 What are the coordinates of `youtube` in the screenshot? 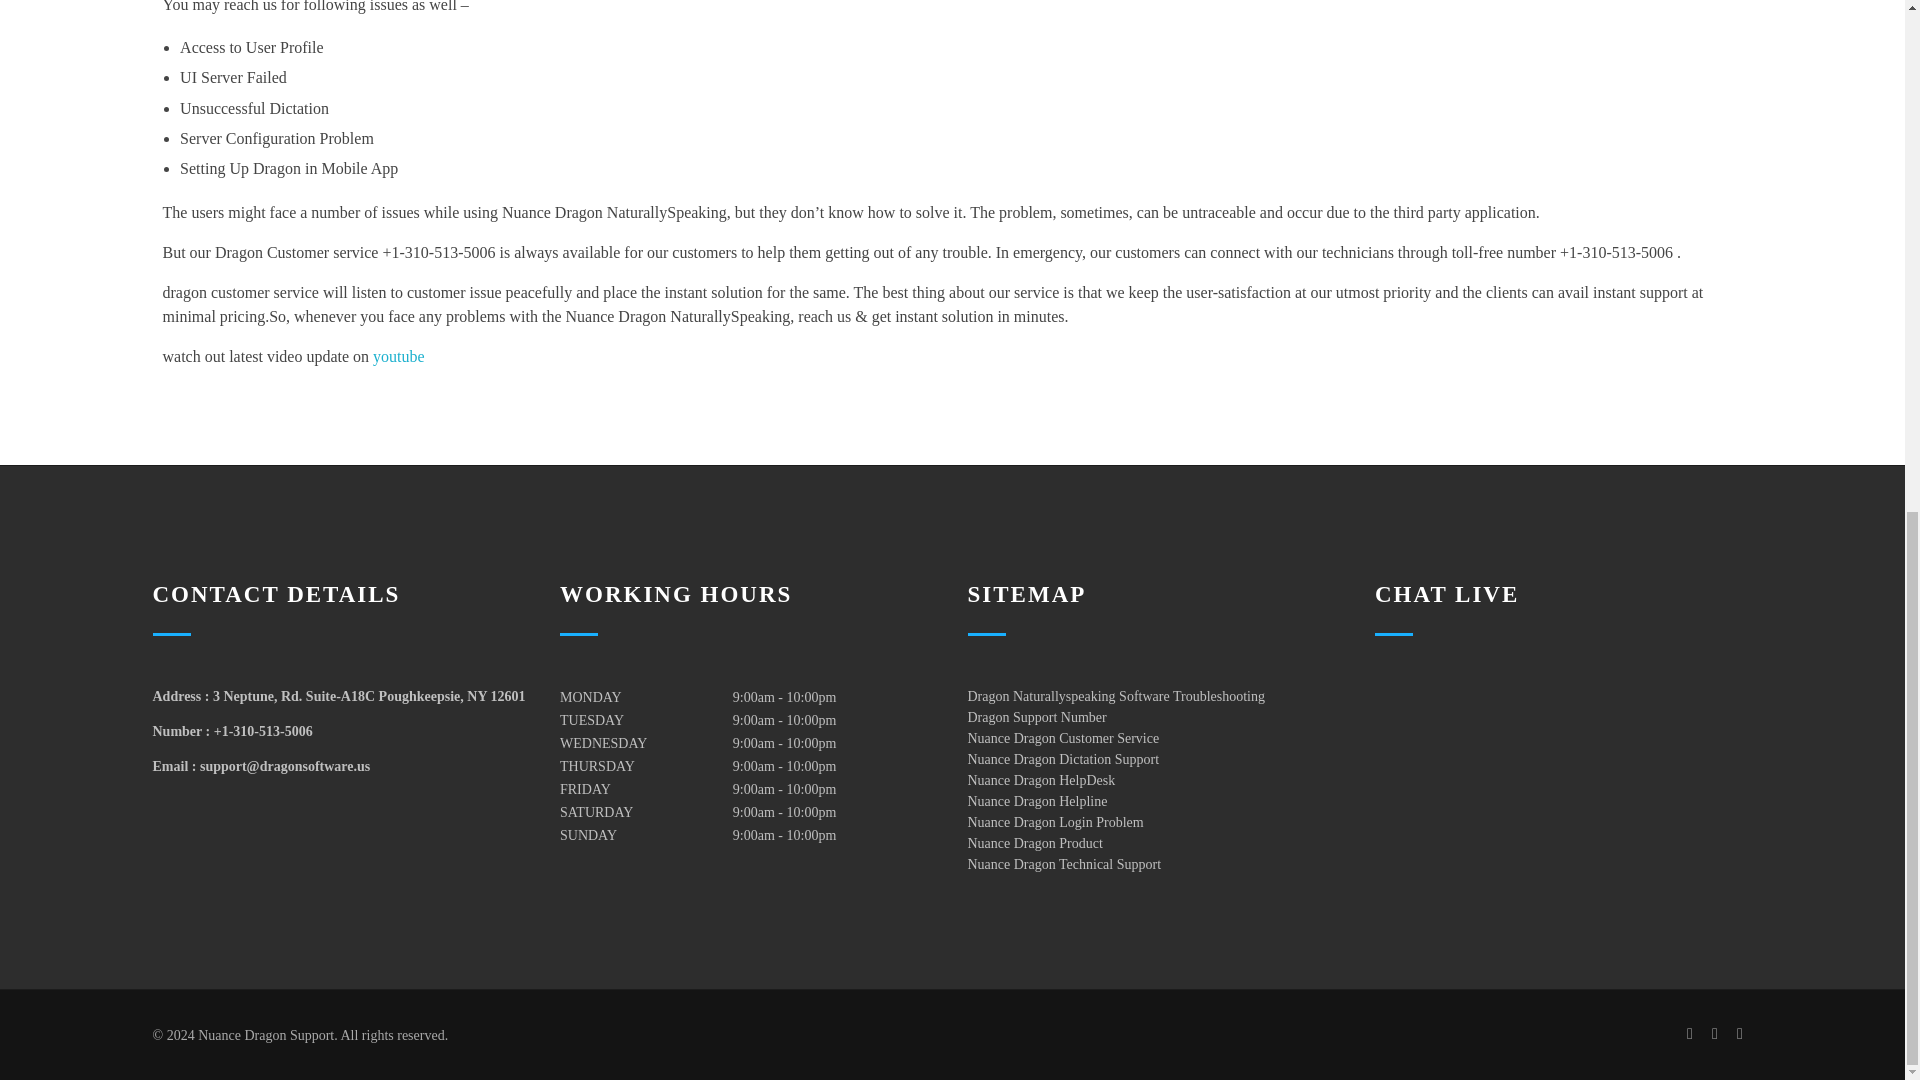 It's located at (398, 356).